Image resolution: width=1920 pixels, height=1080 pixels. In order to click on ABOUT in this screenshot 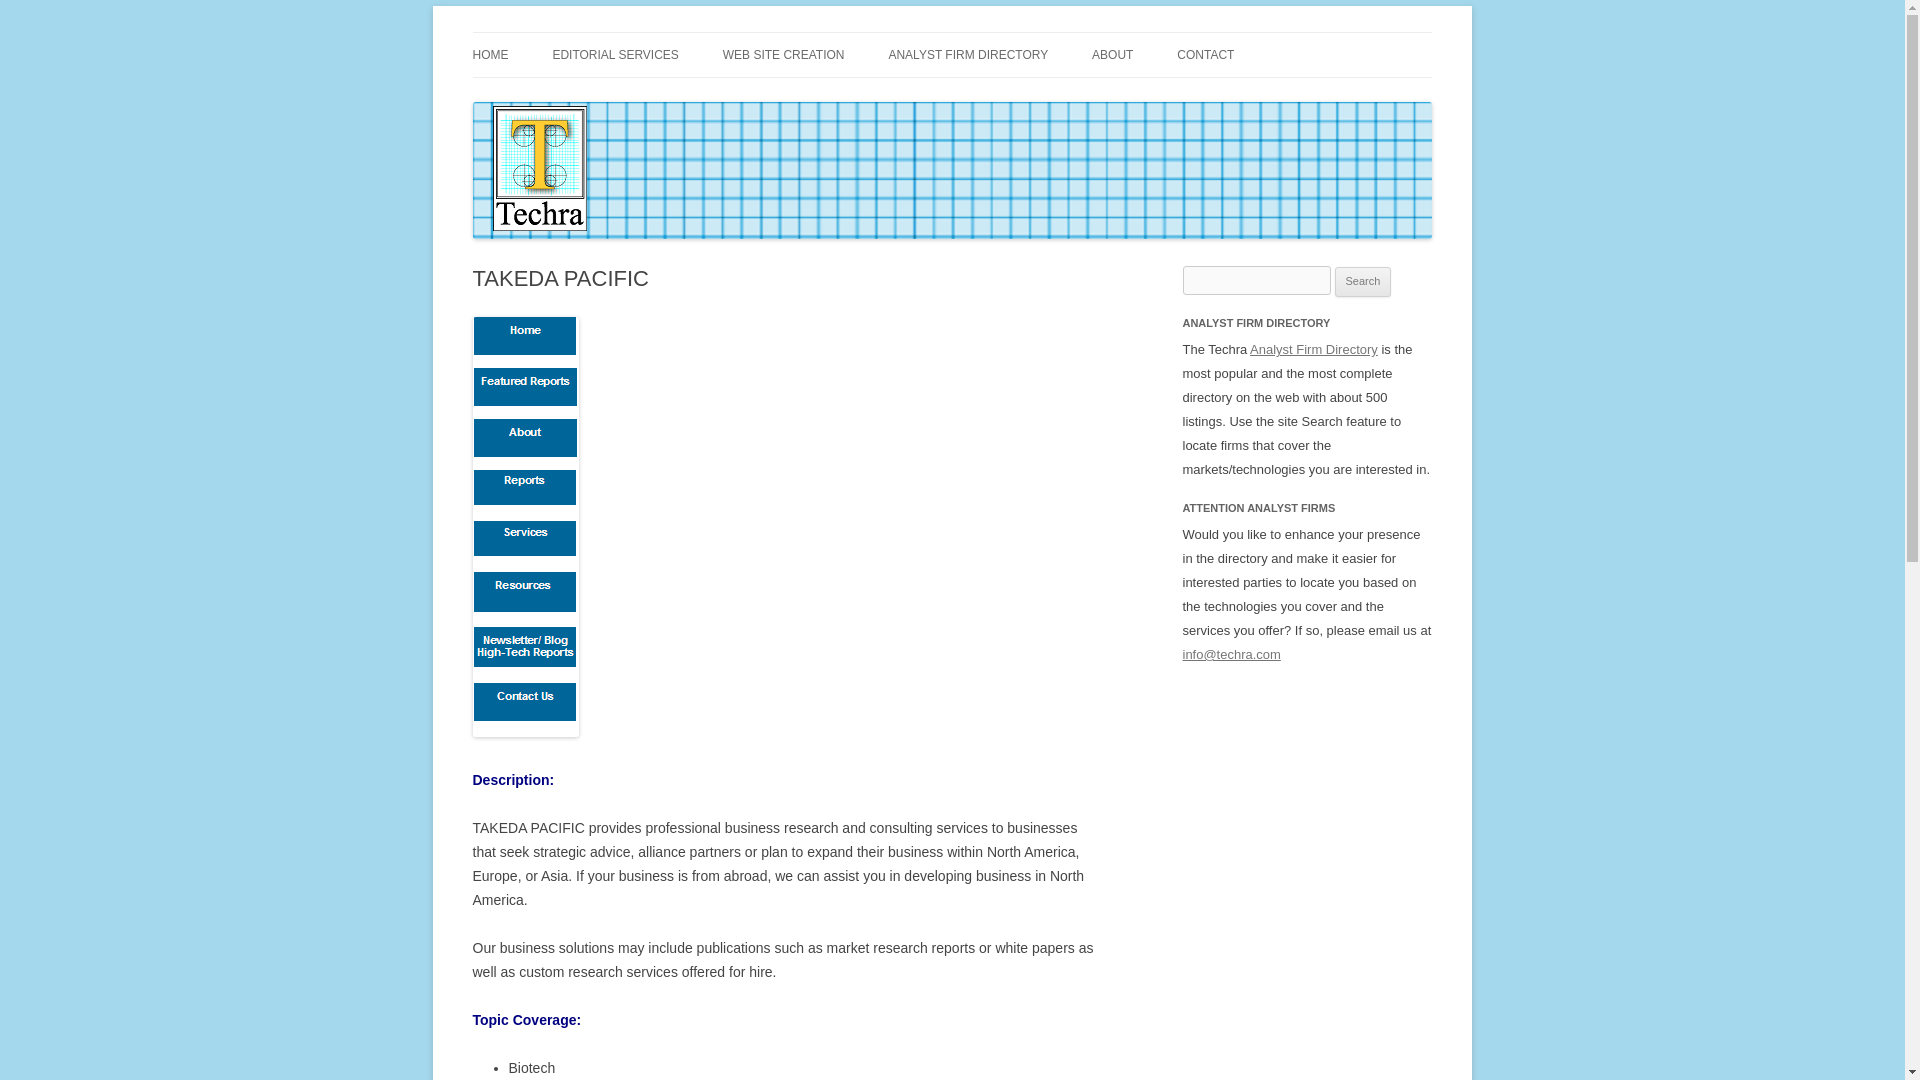, I will do `click(1112, 54)`.